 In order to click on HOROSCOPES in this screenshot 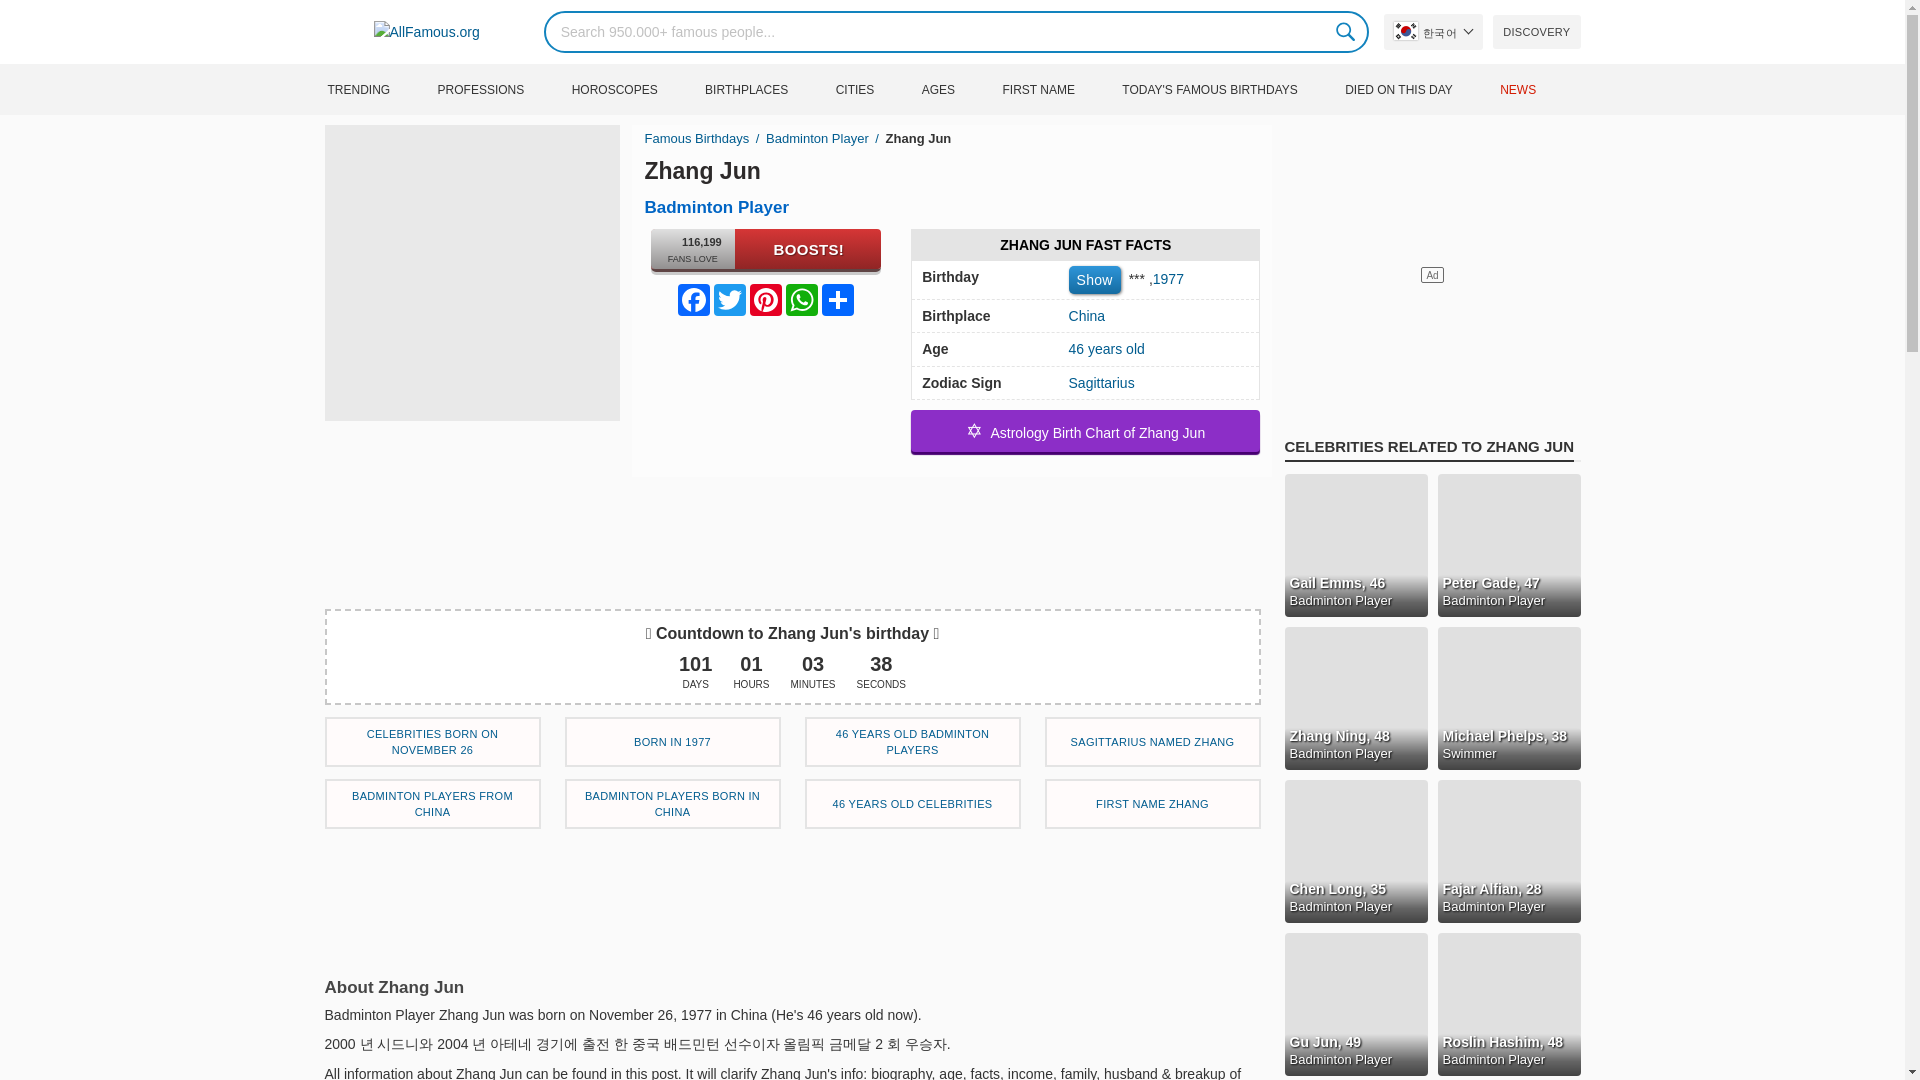, I will do `click(635, 89)`.